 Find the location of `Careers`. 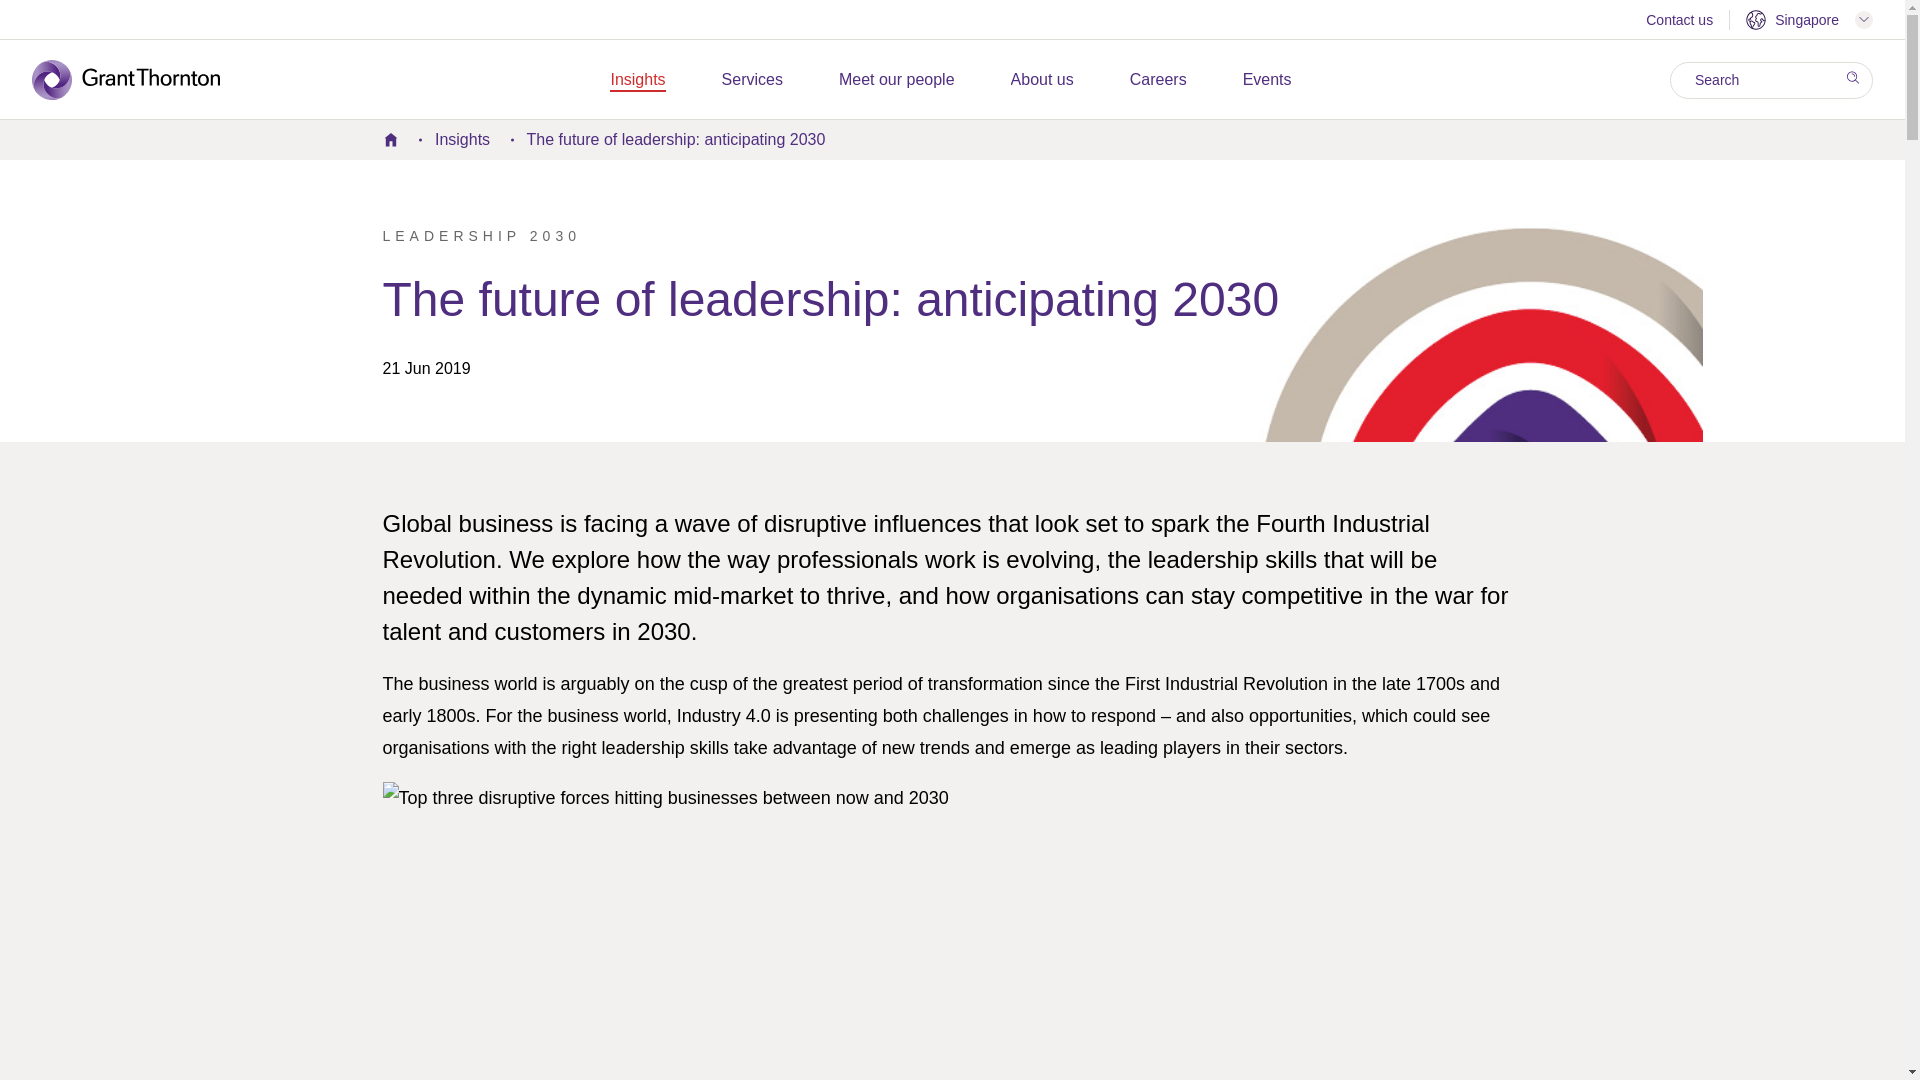

Careers is located at coordinates (1158, 80).